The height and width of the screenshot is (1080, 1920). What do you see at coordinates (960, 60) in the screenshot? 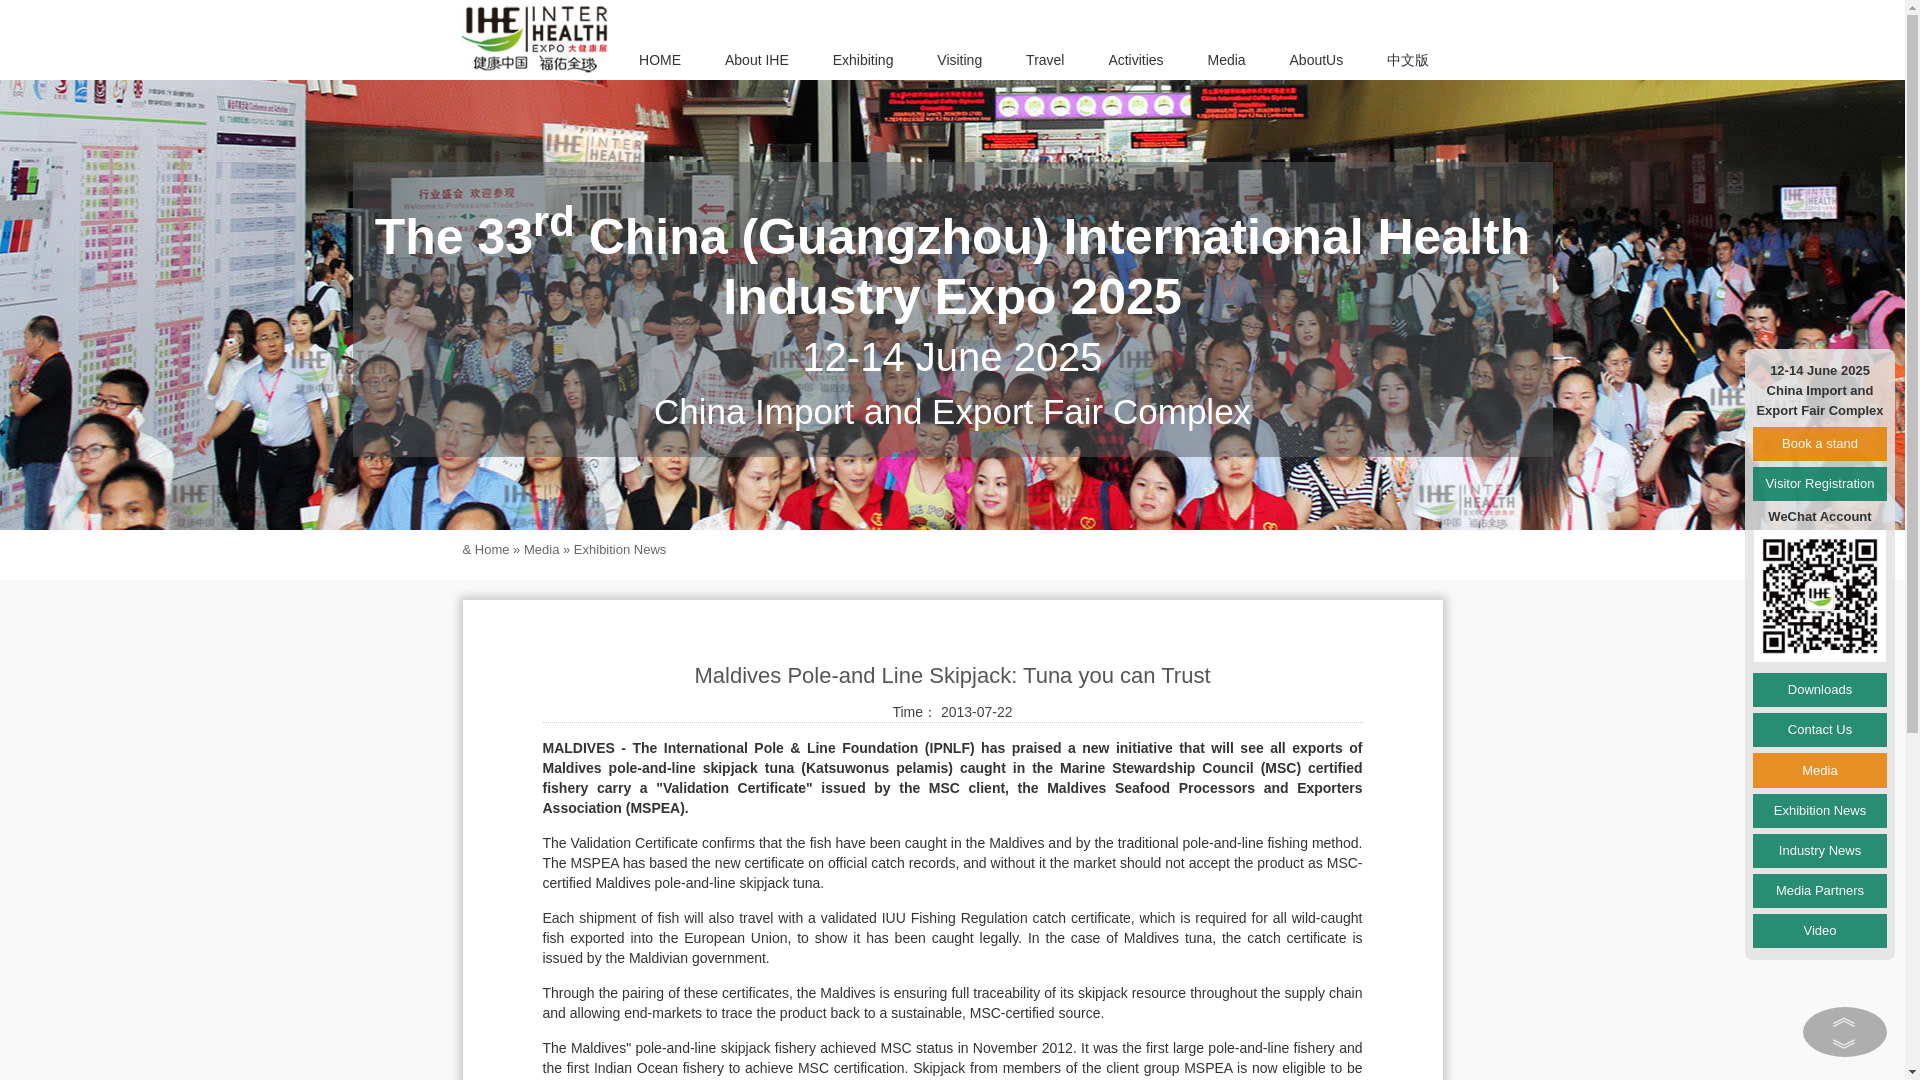
I see `Visiting` at bounding box center [960, 60].